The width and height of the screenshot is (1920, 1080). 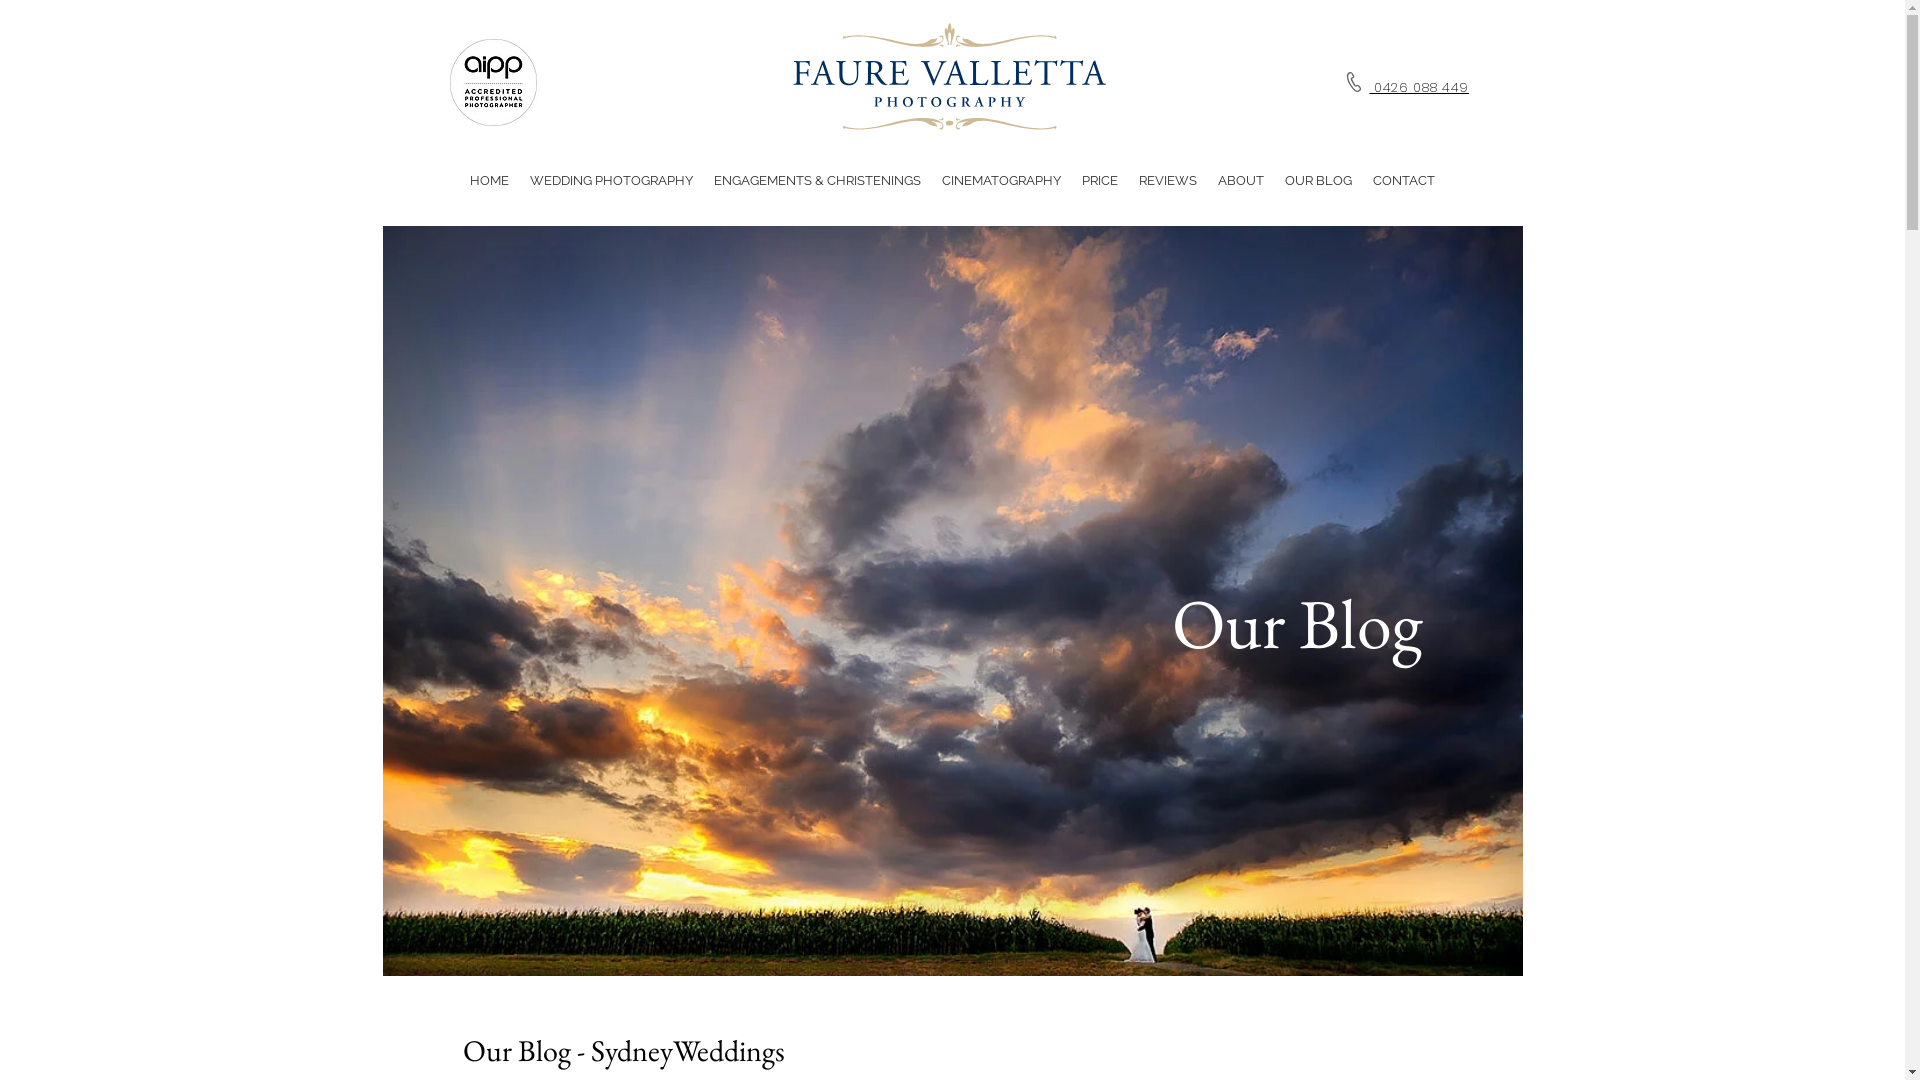 I want to click on CINEMATOGRAPHY, so click(x=1002, y=180).